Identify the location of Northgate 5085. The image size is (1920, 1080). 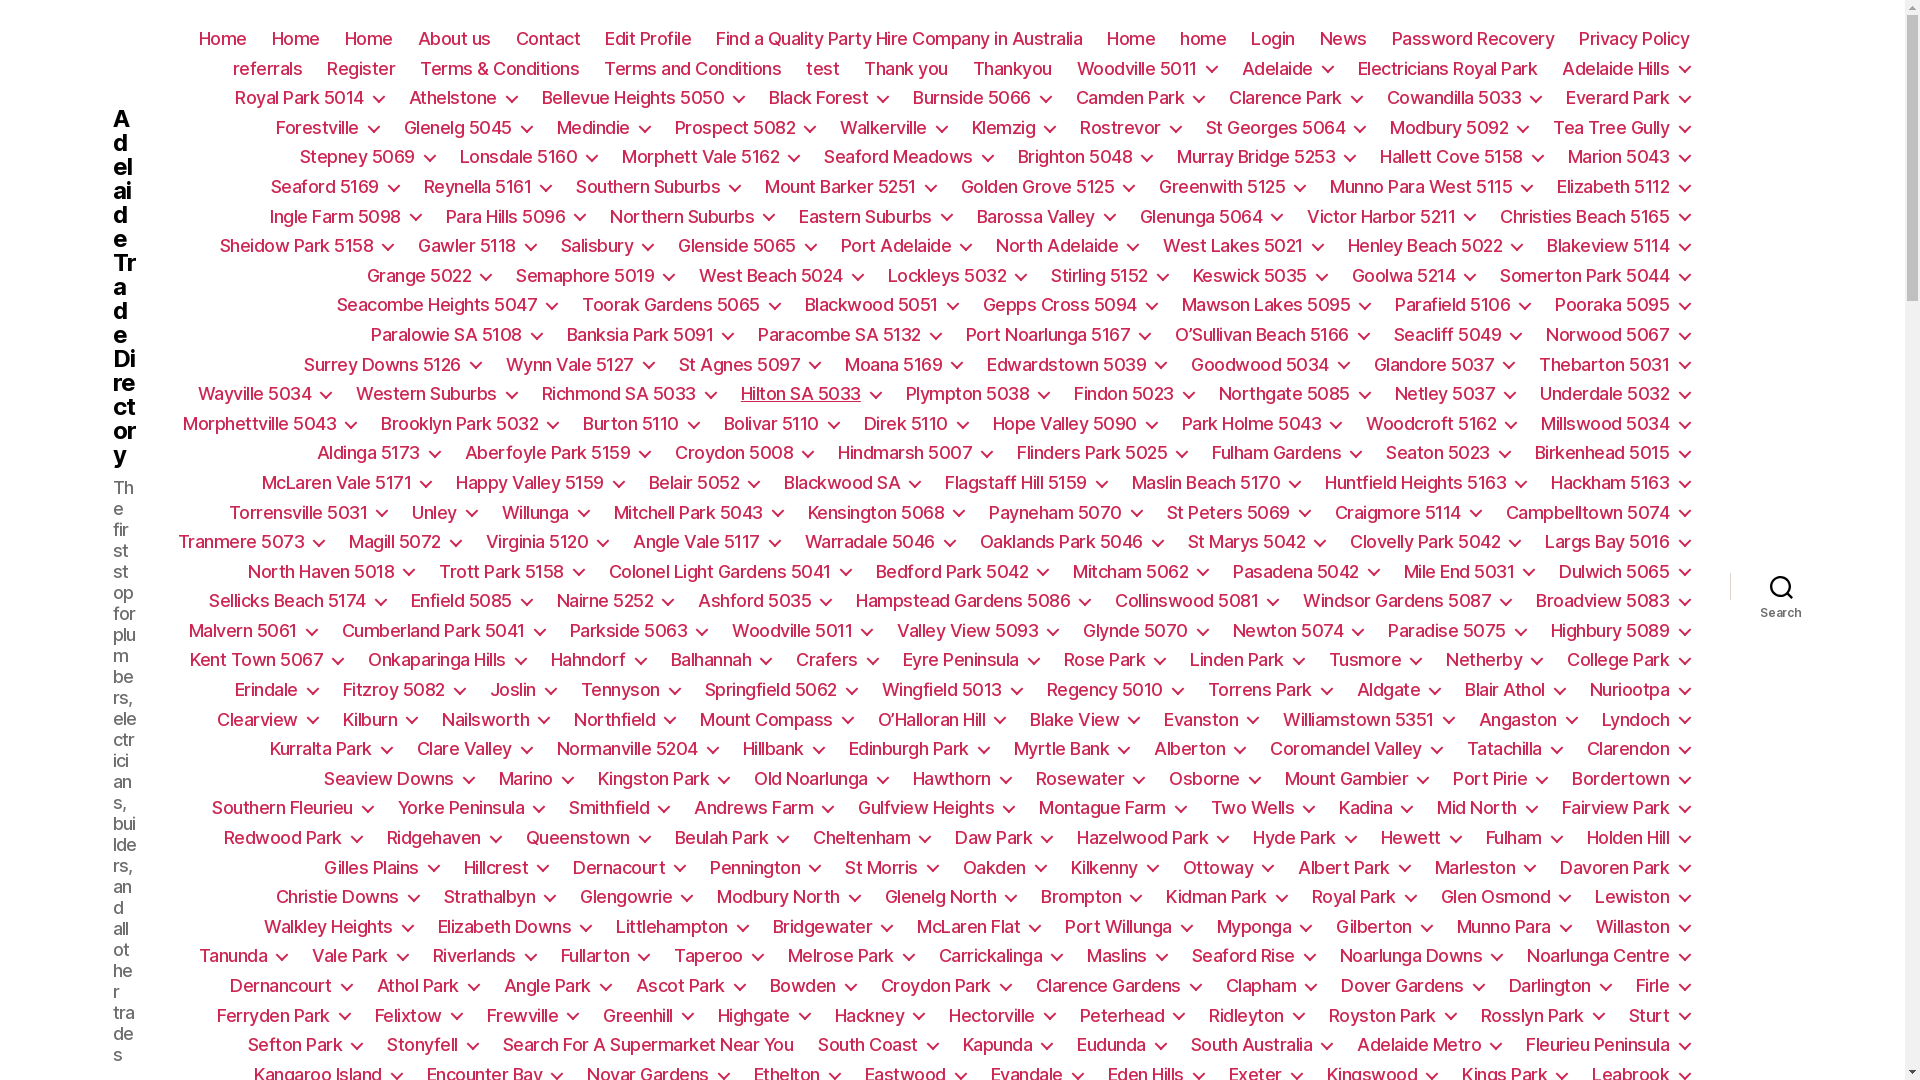
(1294, 394).